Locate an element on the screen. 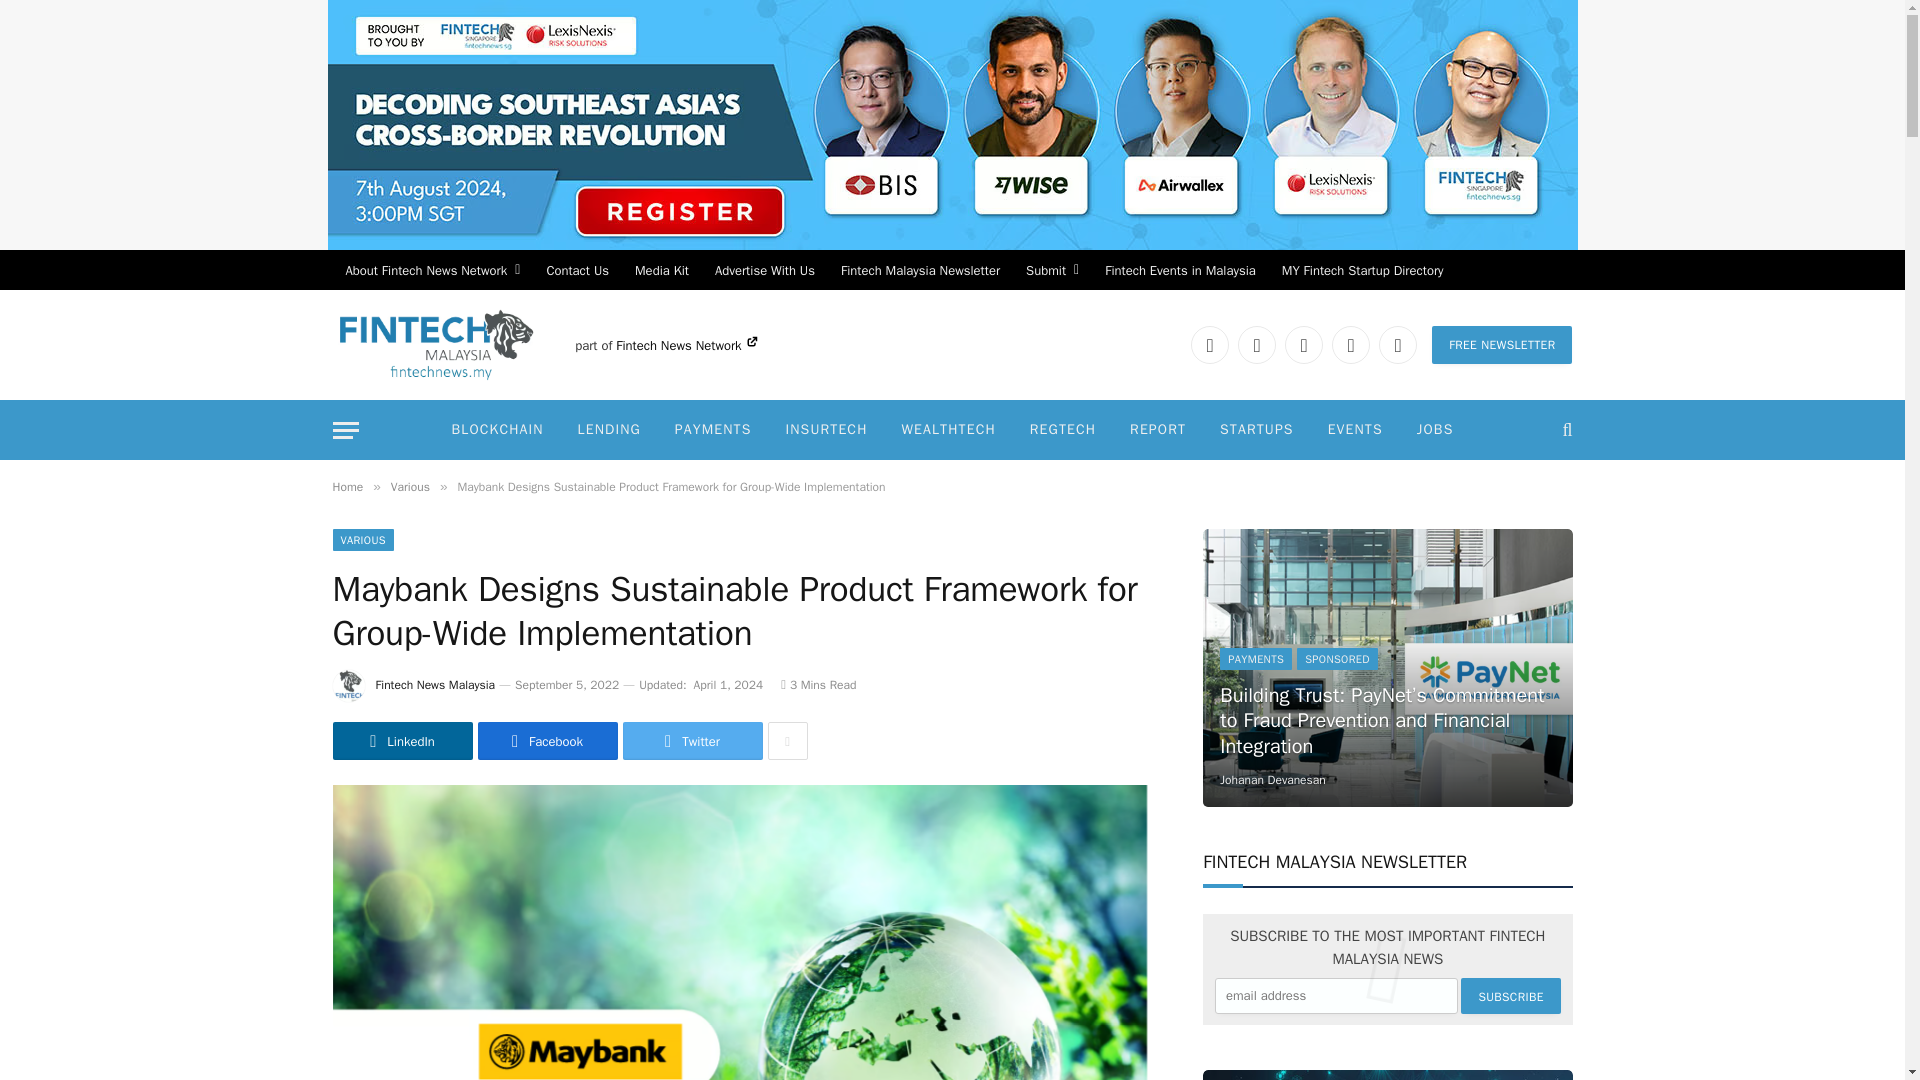 The image size is (1920, 1080). Fintech News Malaysia is located at coordinates (436, 344).